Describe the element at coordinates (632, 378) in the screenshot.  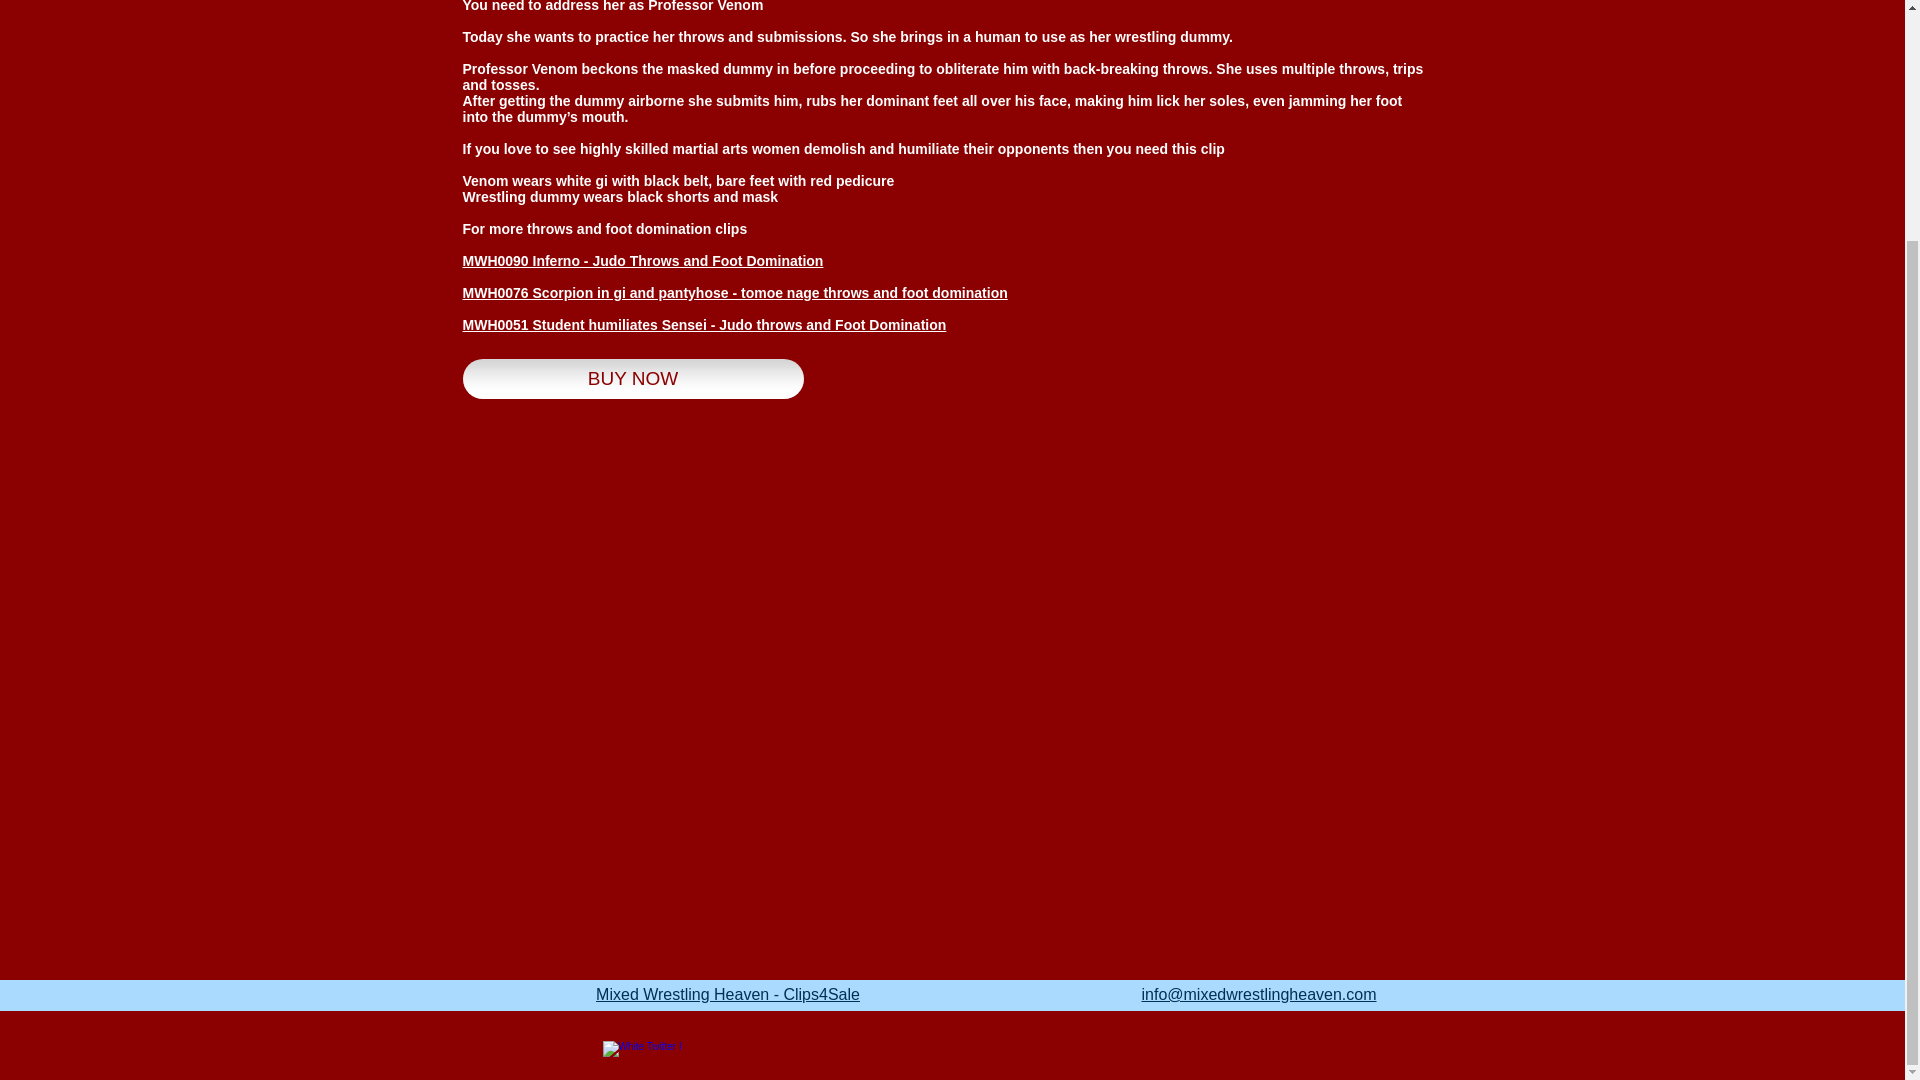
I see `BUY NOW` at that location.